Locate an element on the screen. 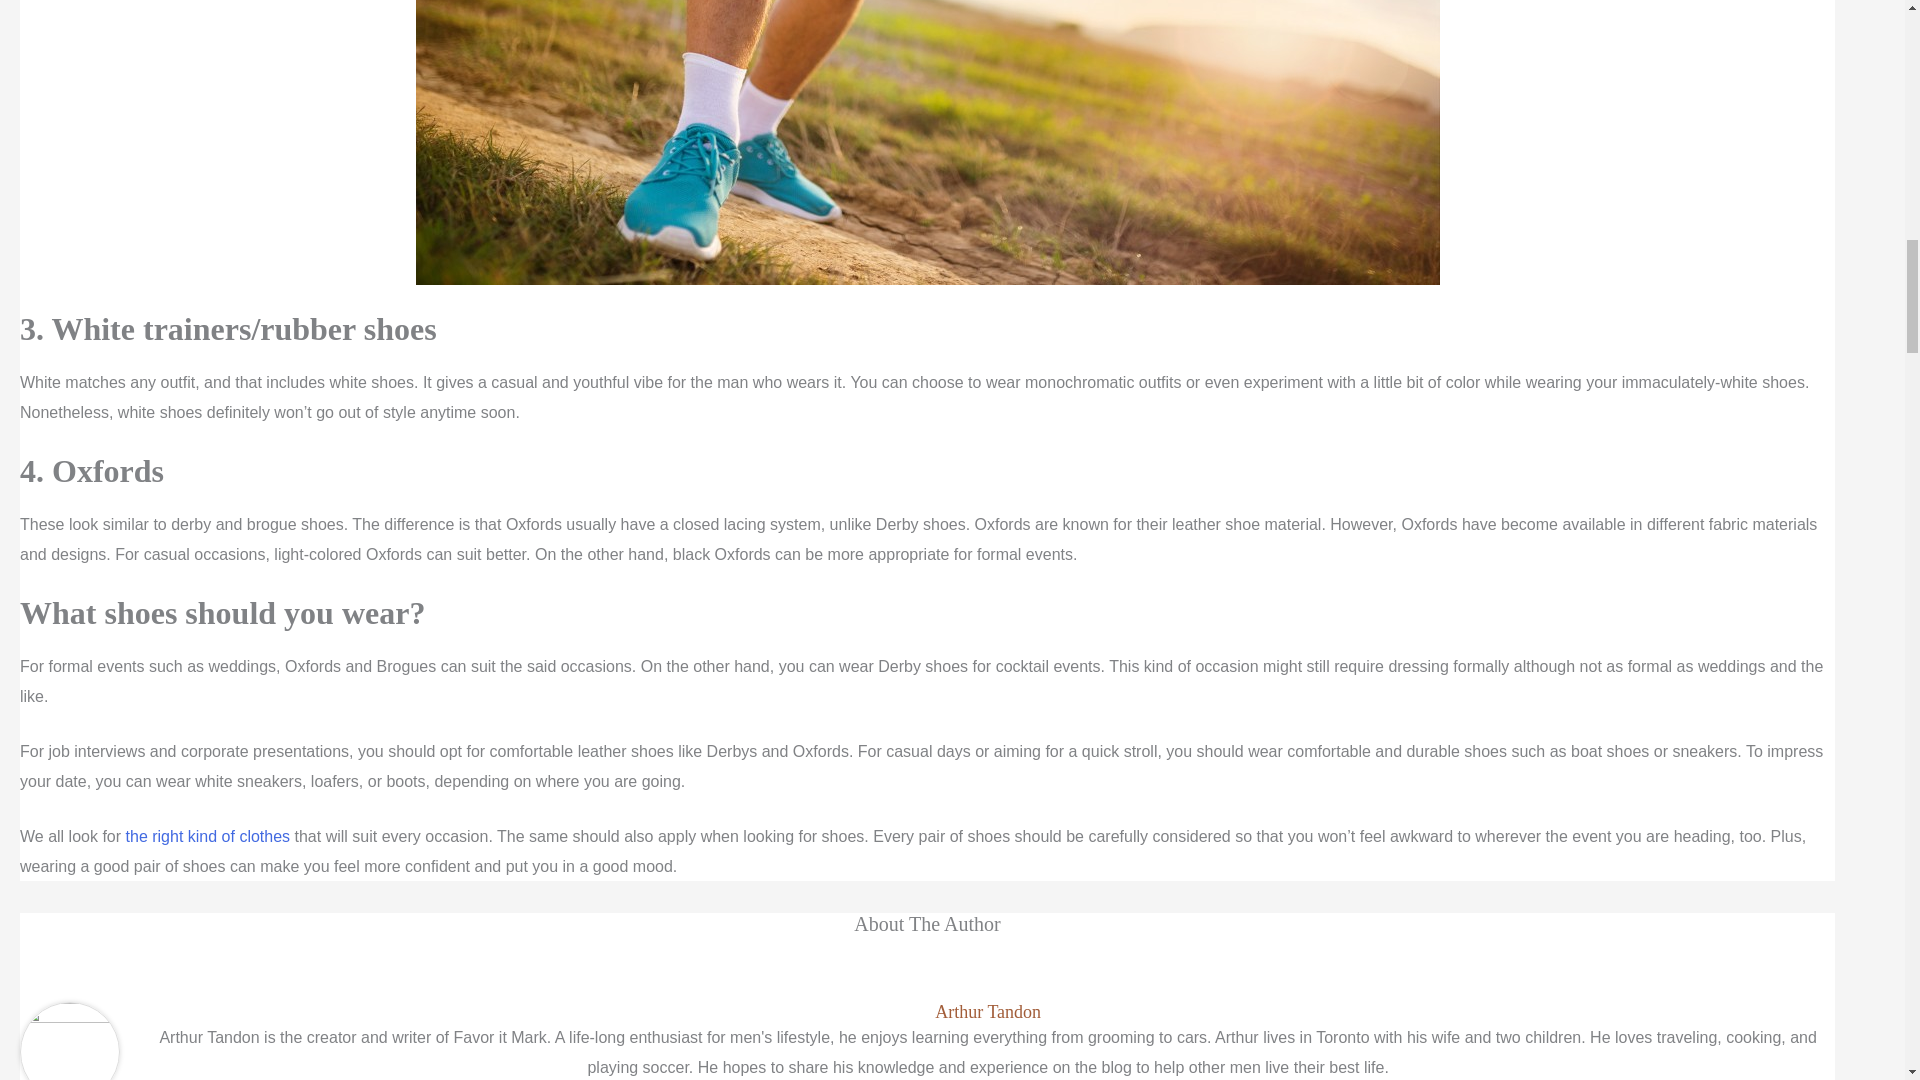 The image size is (1920, 1080). Medium is located at coordinates (208, 836).